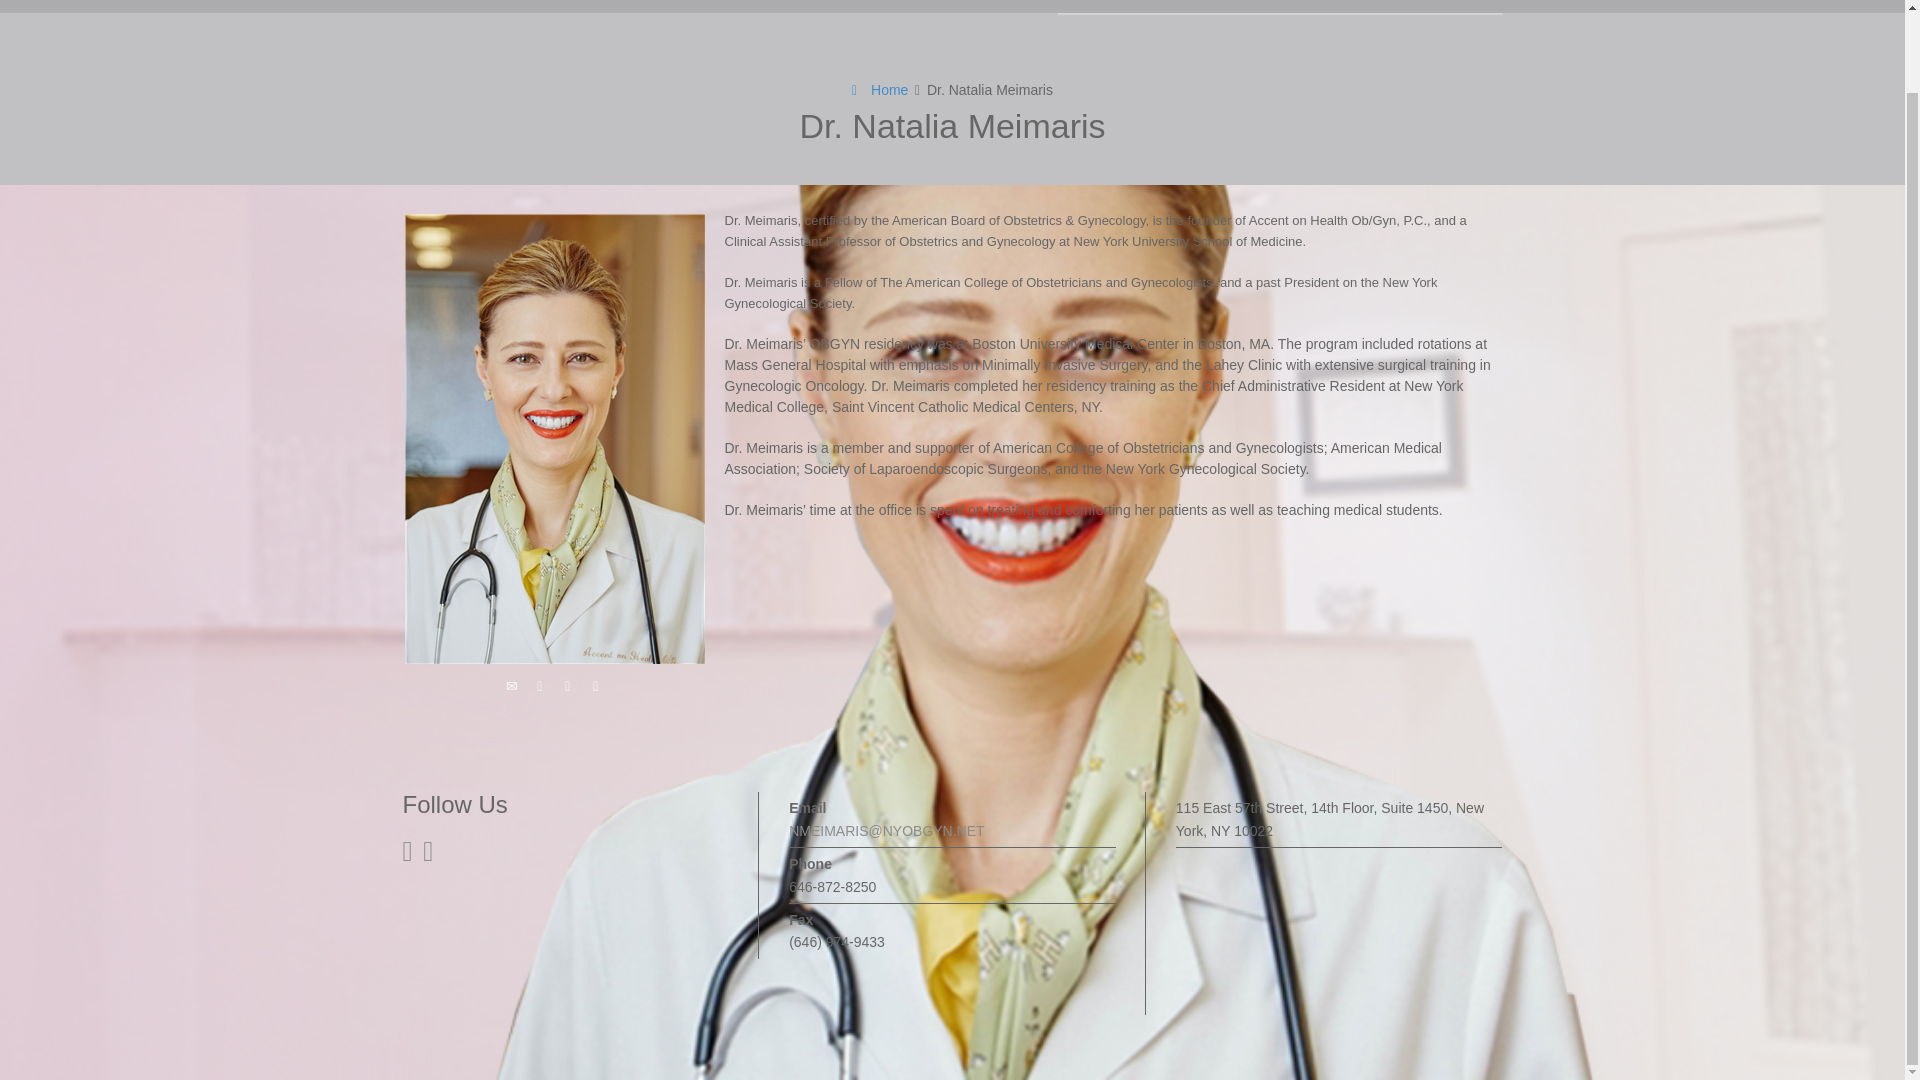 The image size is (1920, 1080). I want to click on Home, so click(880, 90).